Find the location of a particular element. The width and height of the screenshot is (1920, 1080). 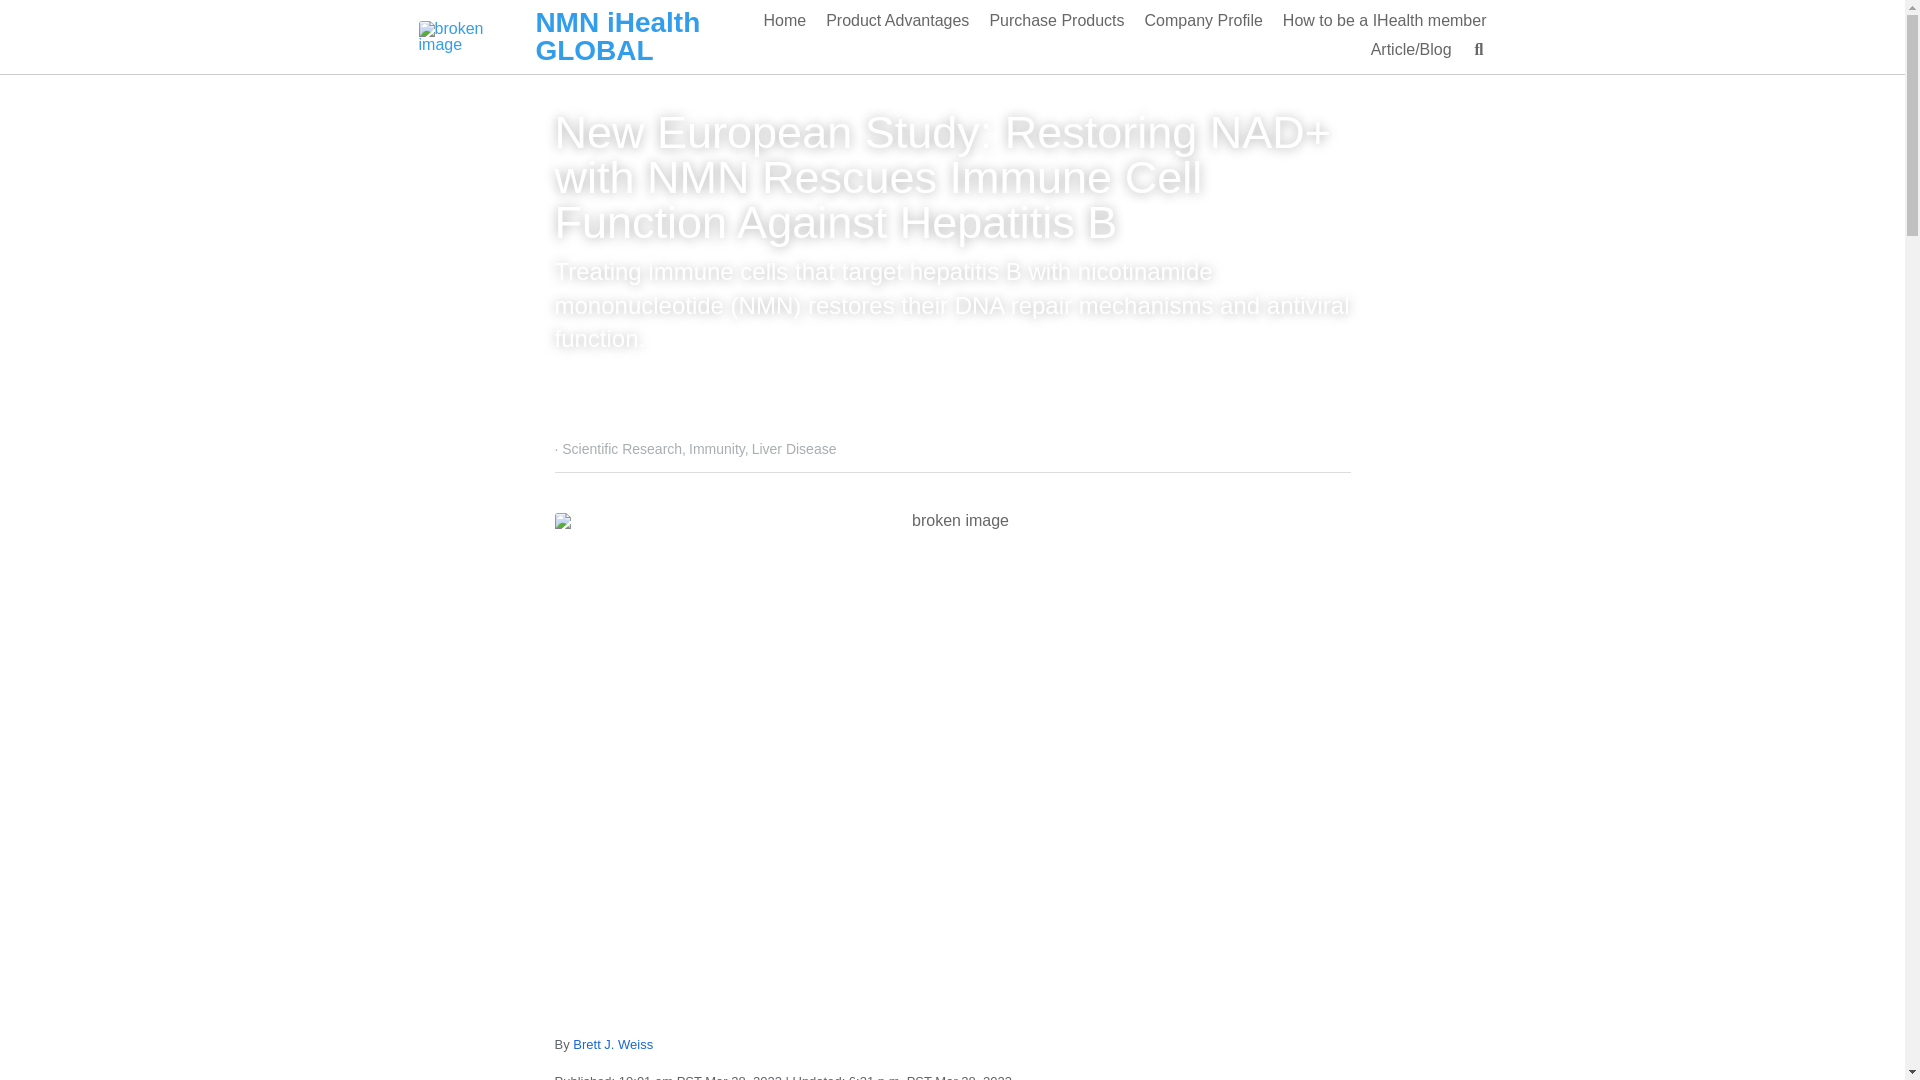

Purchase Products is located at coordinates (1056, 20).